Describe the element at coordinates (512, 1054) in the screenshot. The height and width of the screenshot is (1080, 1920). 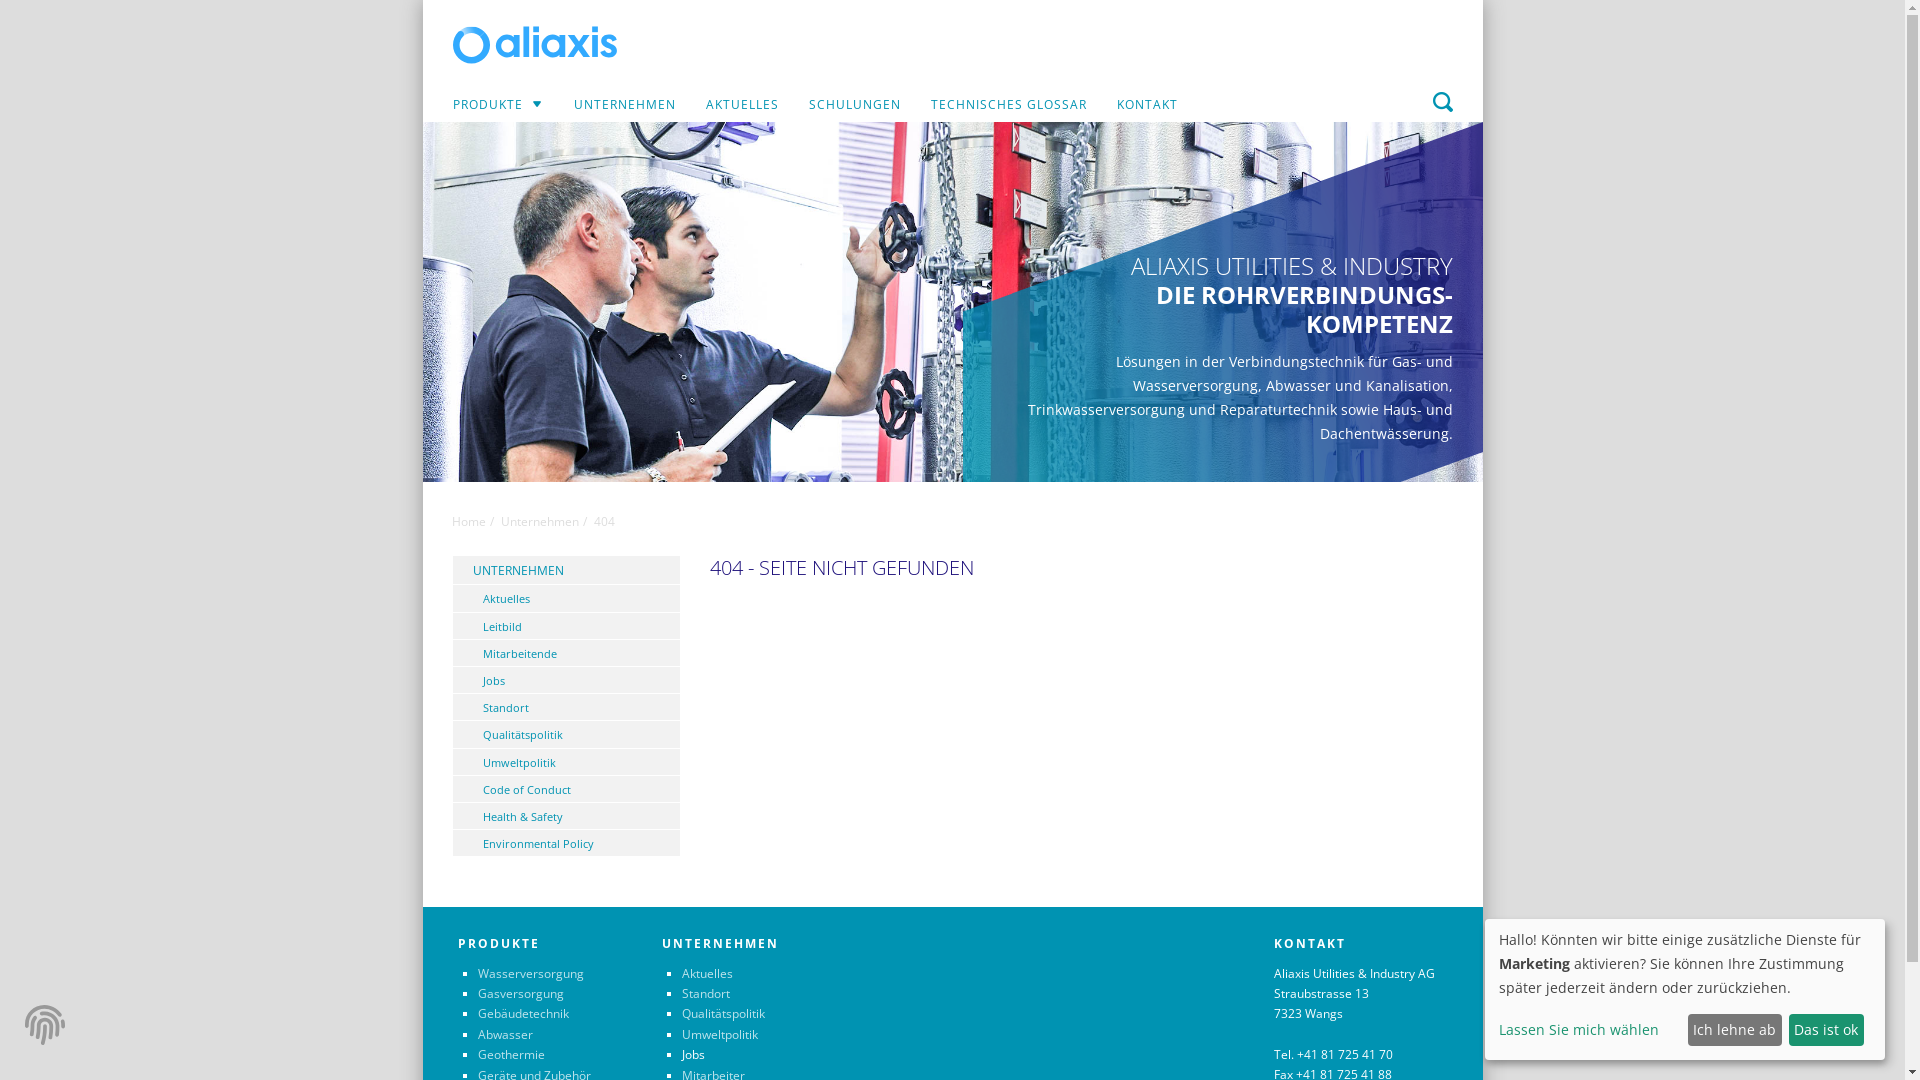
I see `Geothermie` at that location.